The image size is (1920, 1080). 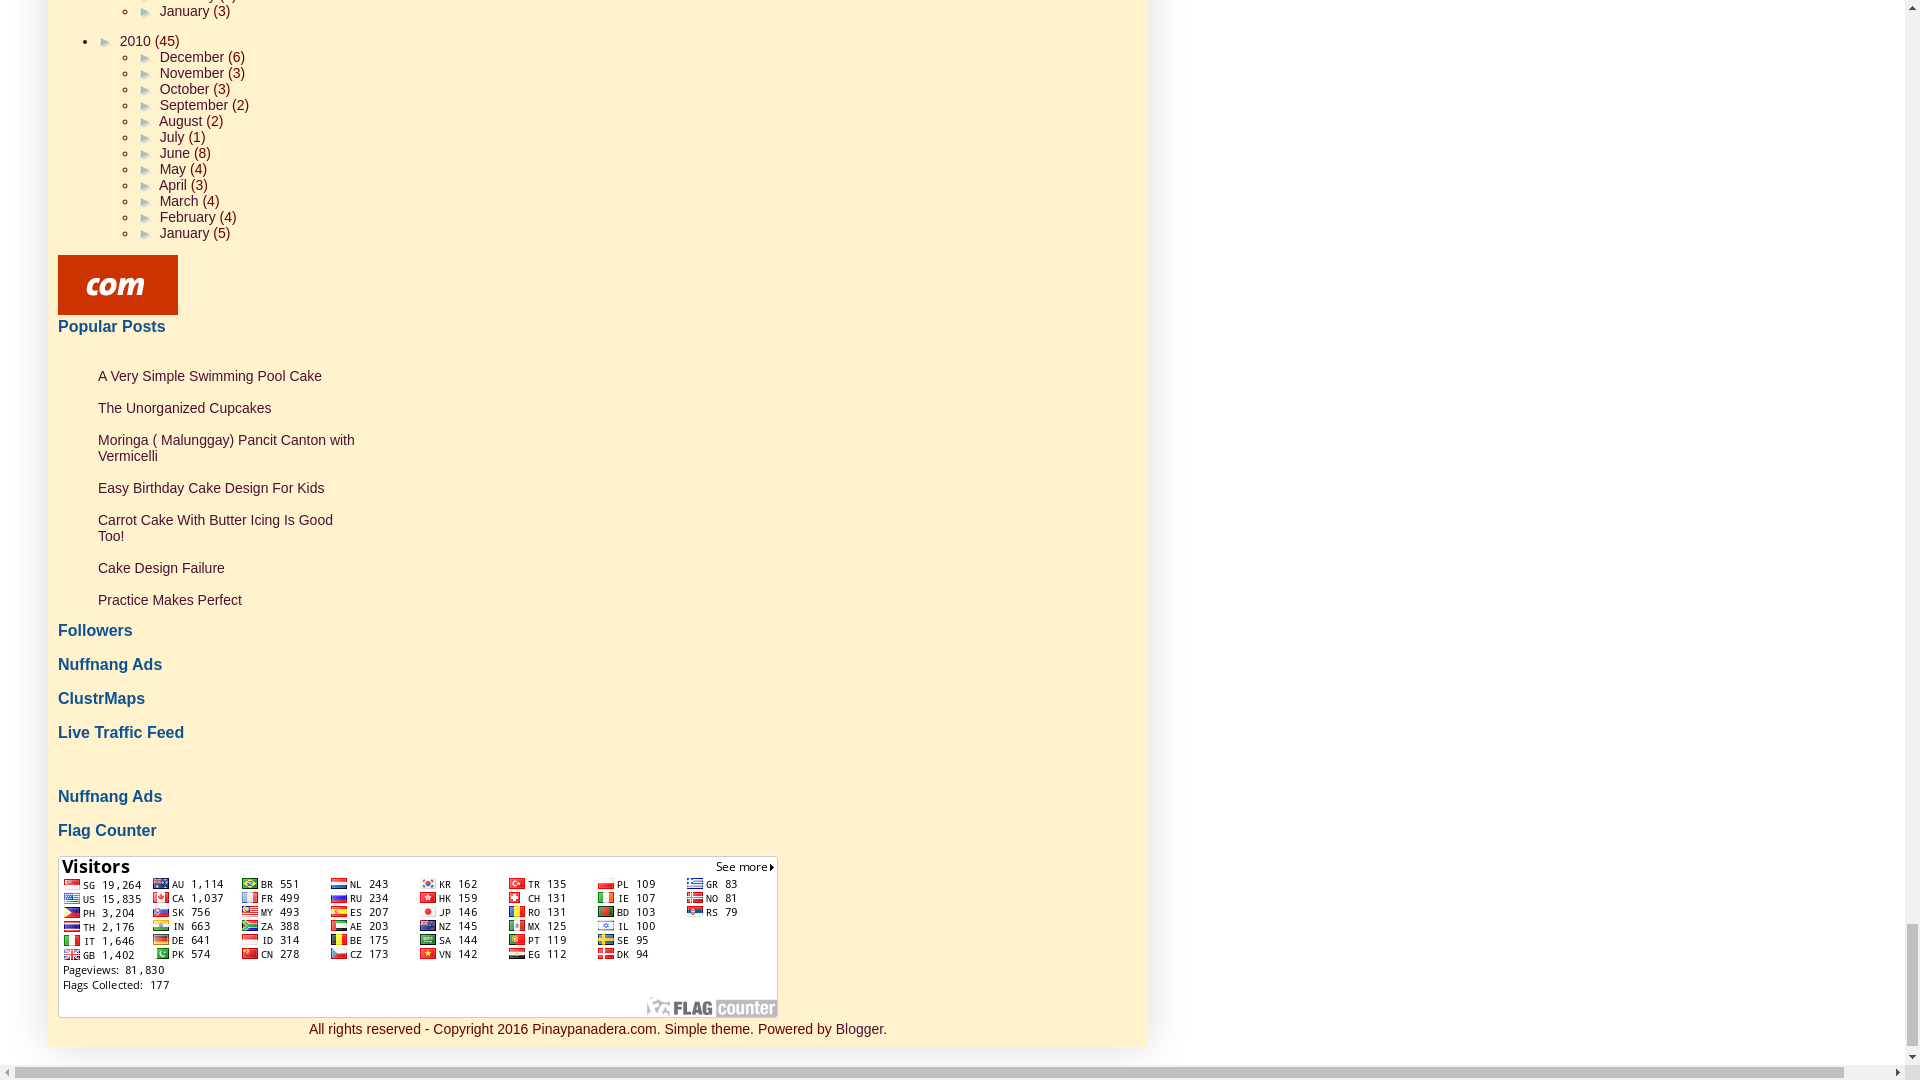 What do you see at coordinates (118, 284) in the screenshot?
I see `All recipes are on Petitchef` at bounding box center [118, 284].